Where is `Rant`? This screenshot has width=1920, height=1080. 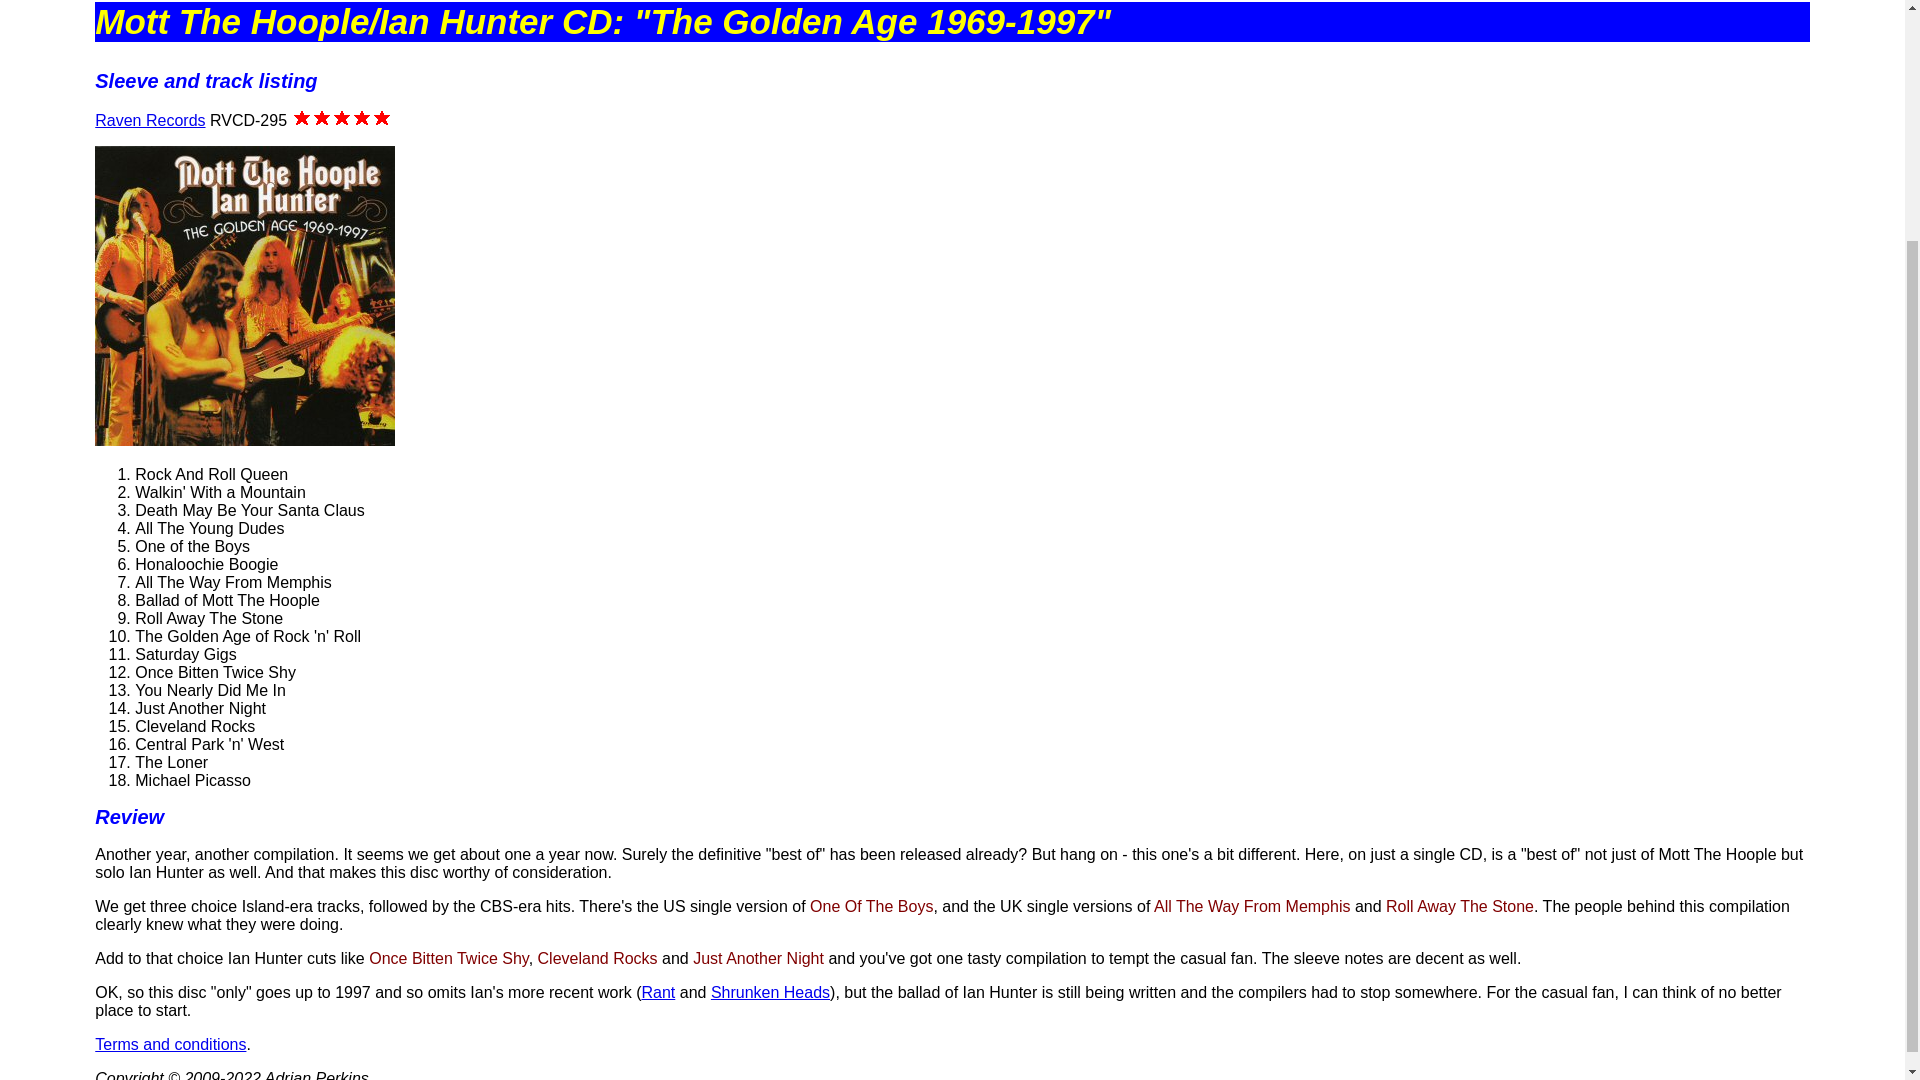
Rant is located at coordinates (658, 992).